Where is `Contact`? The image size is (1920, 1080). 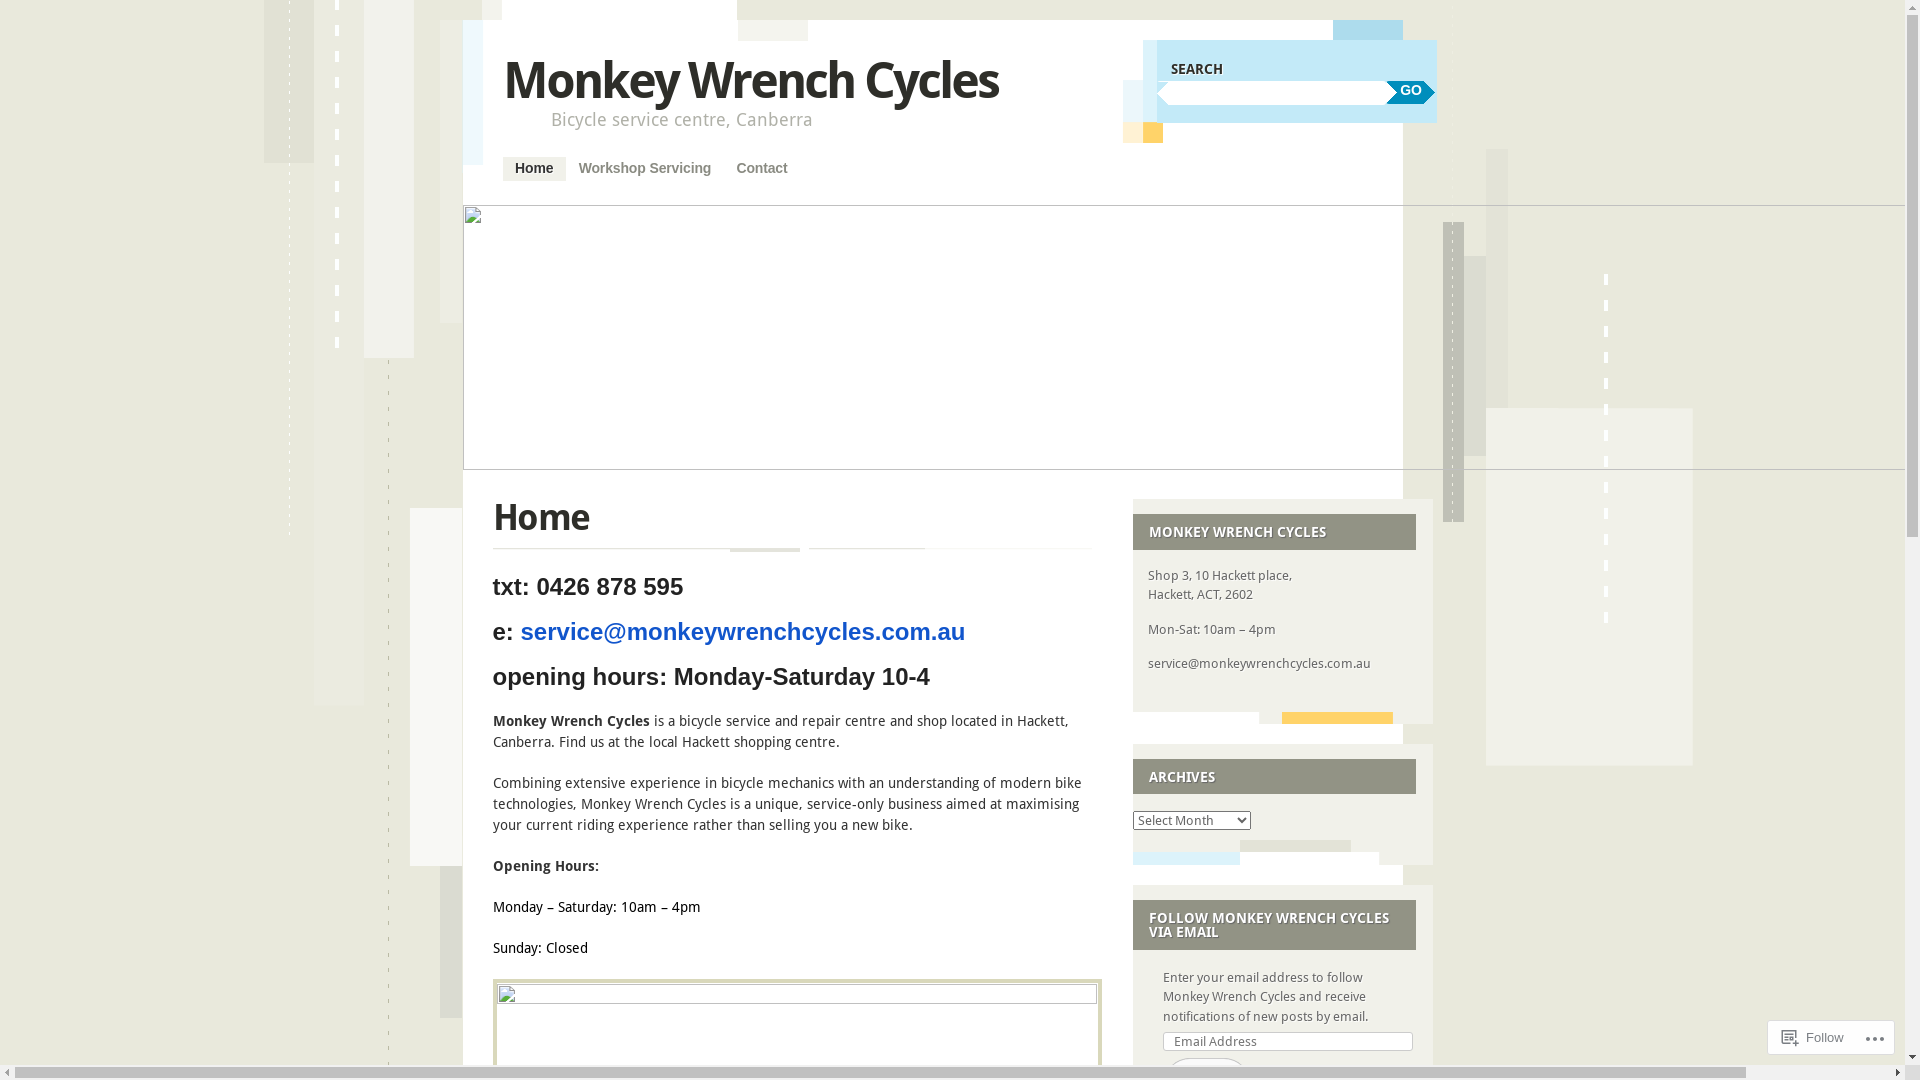 Contact is located at coordinates (762, 169).